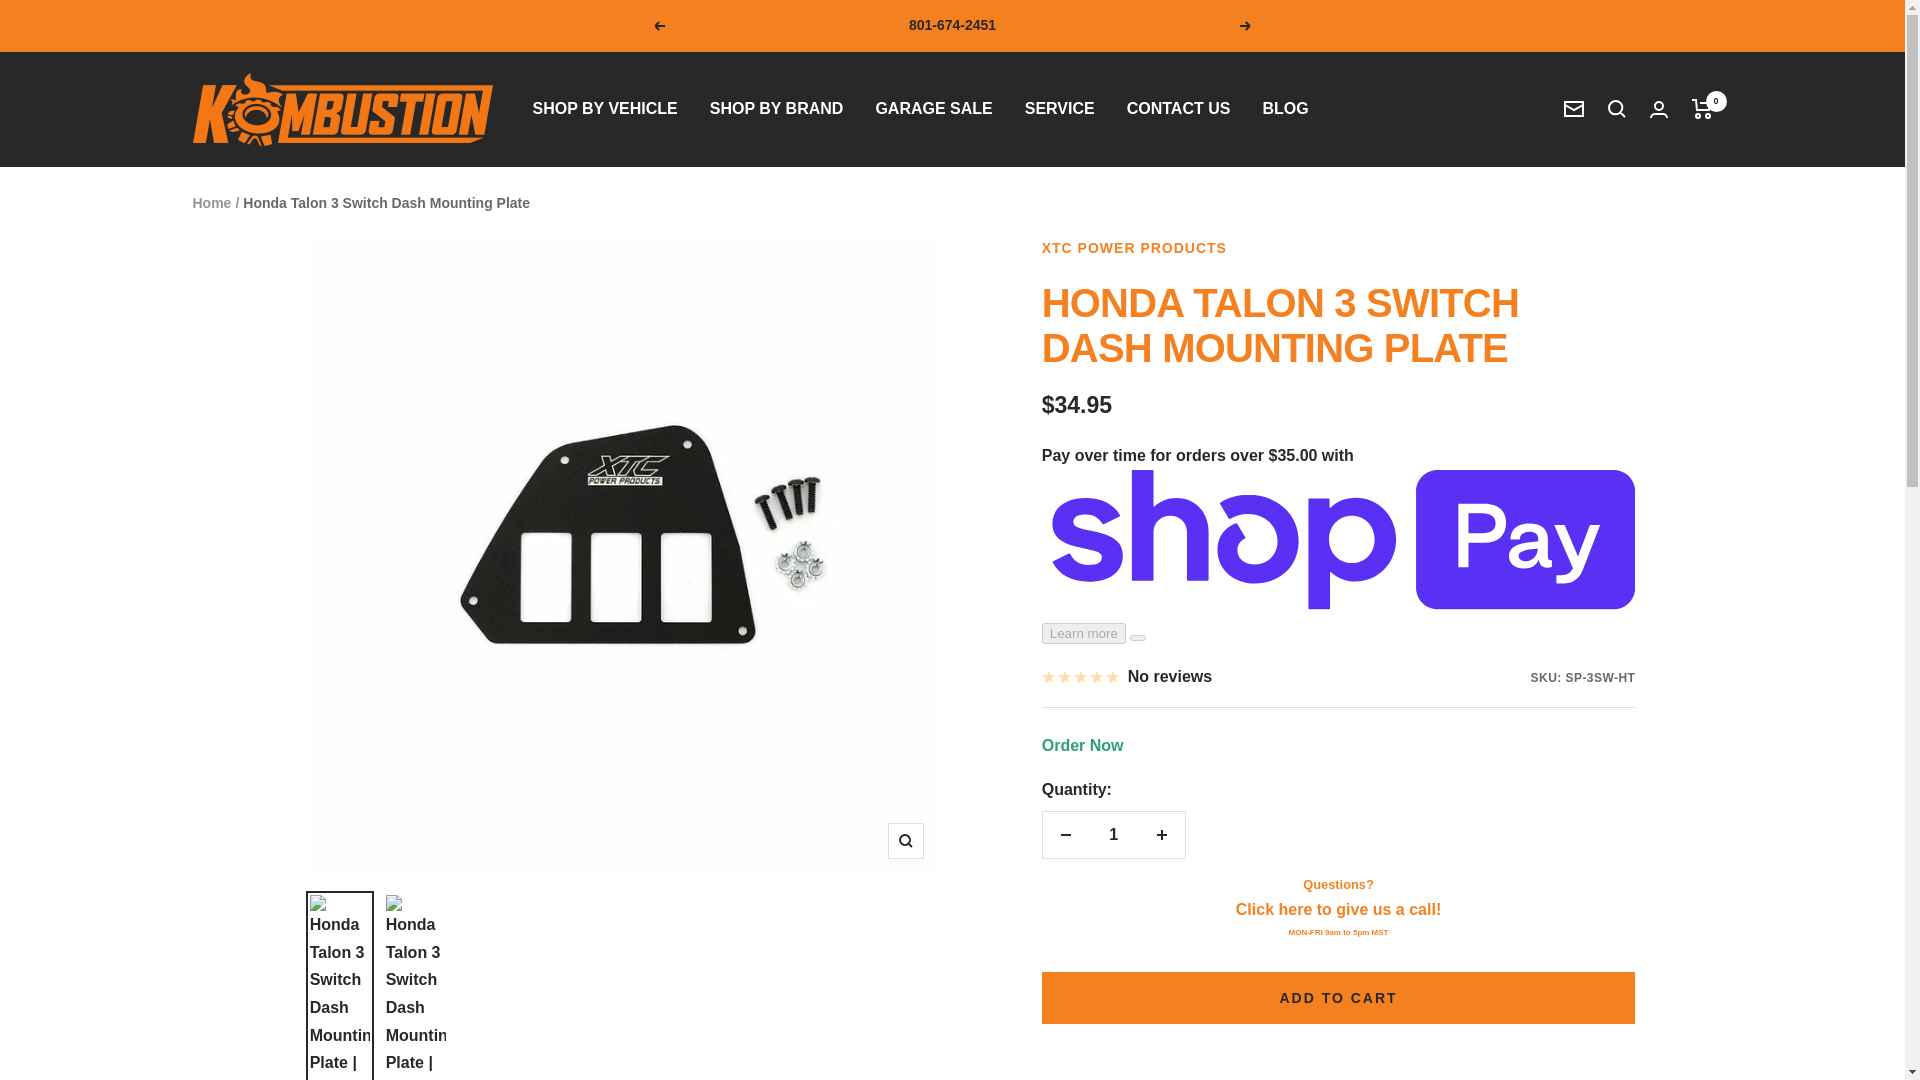 The height and width of the screenshot is (1080, 1920). Describe the element at coordinates (604, 109) in the screenshot. I see `SHOP BY VEHICLE` at that location.